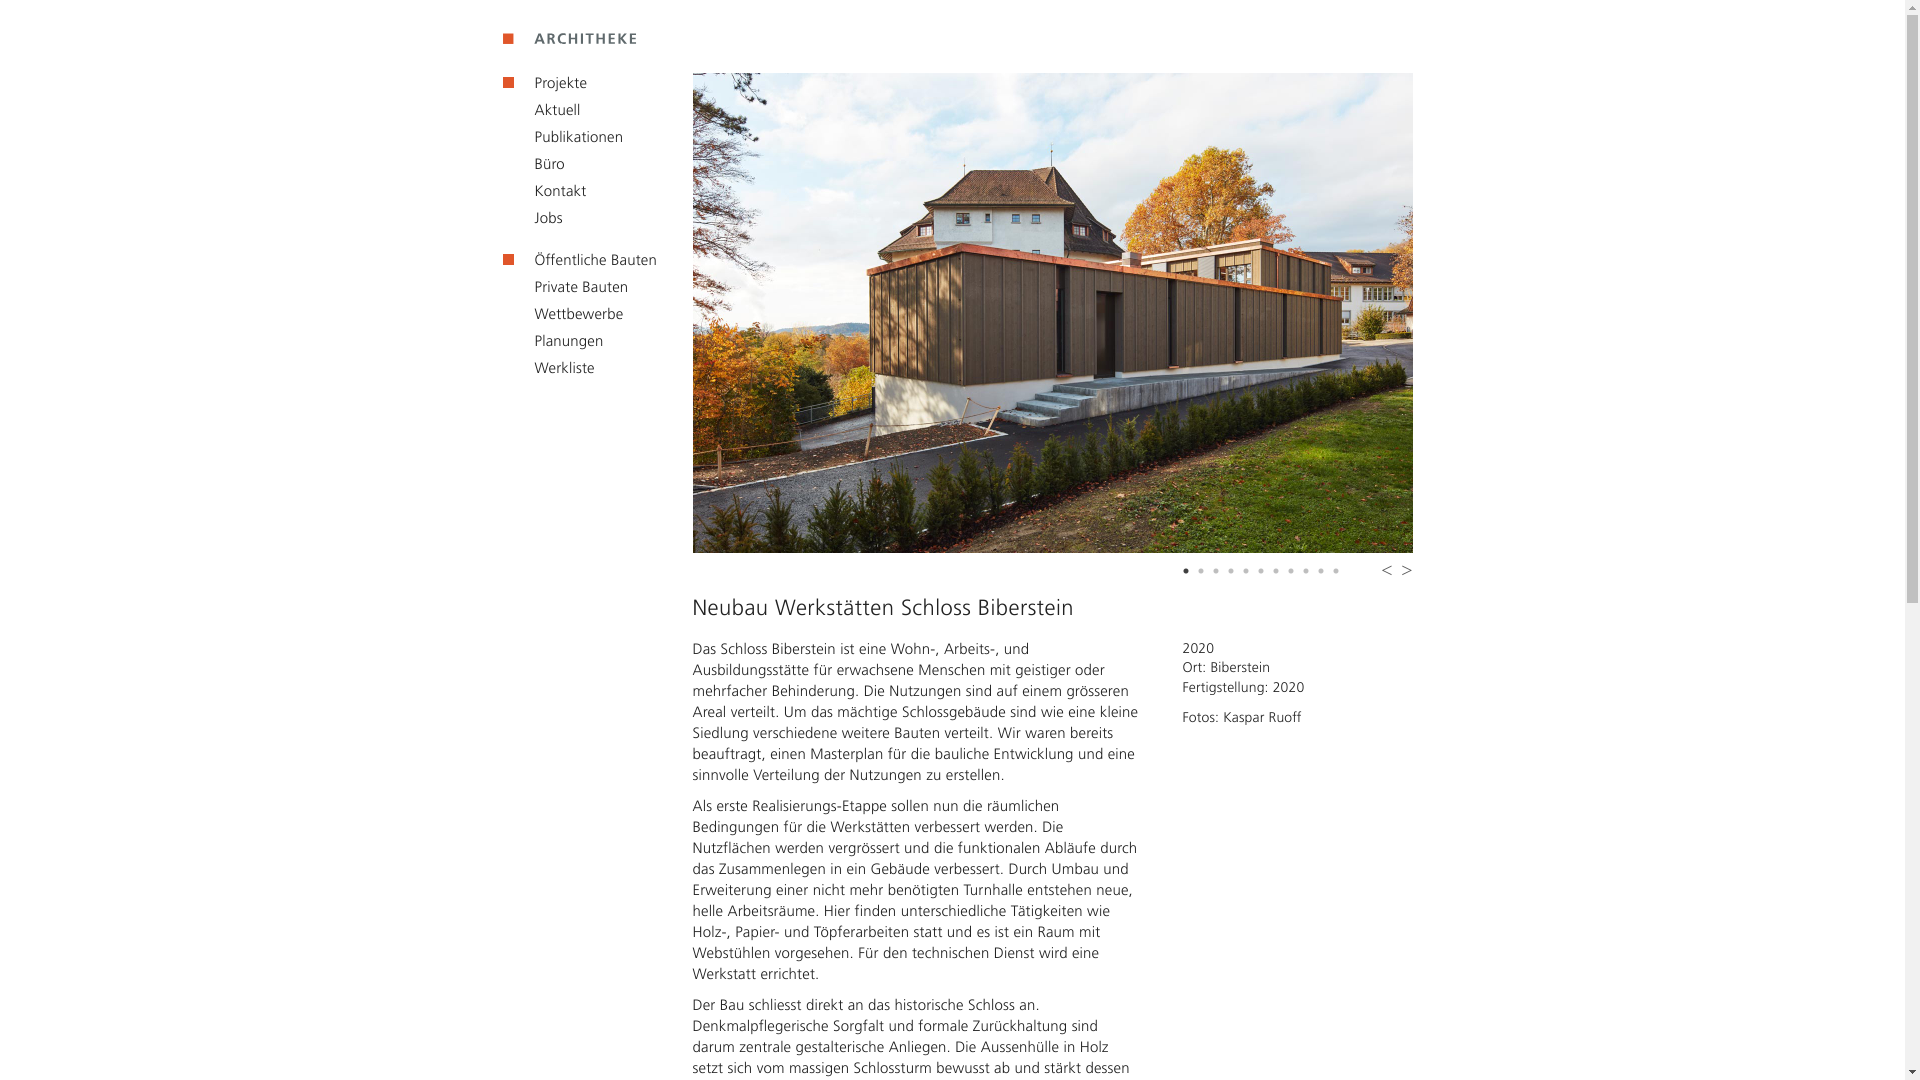  Describe the element at coordinates (544, 191) in the screenshot. I see `Kontakt` at that location.